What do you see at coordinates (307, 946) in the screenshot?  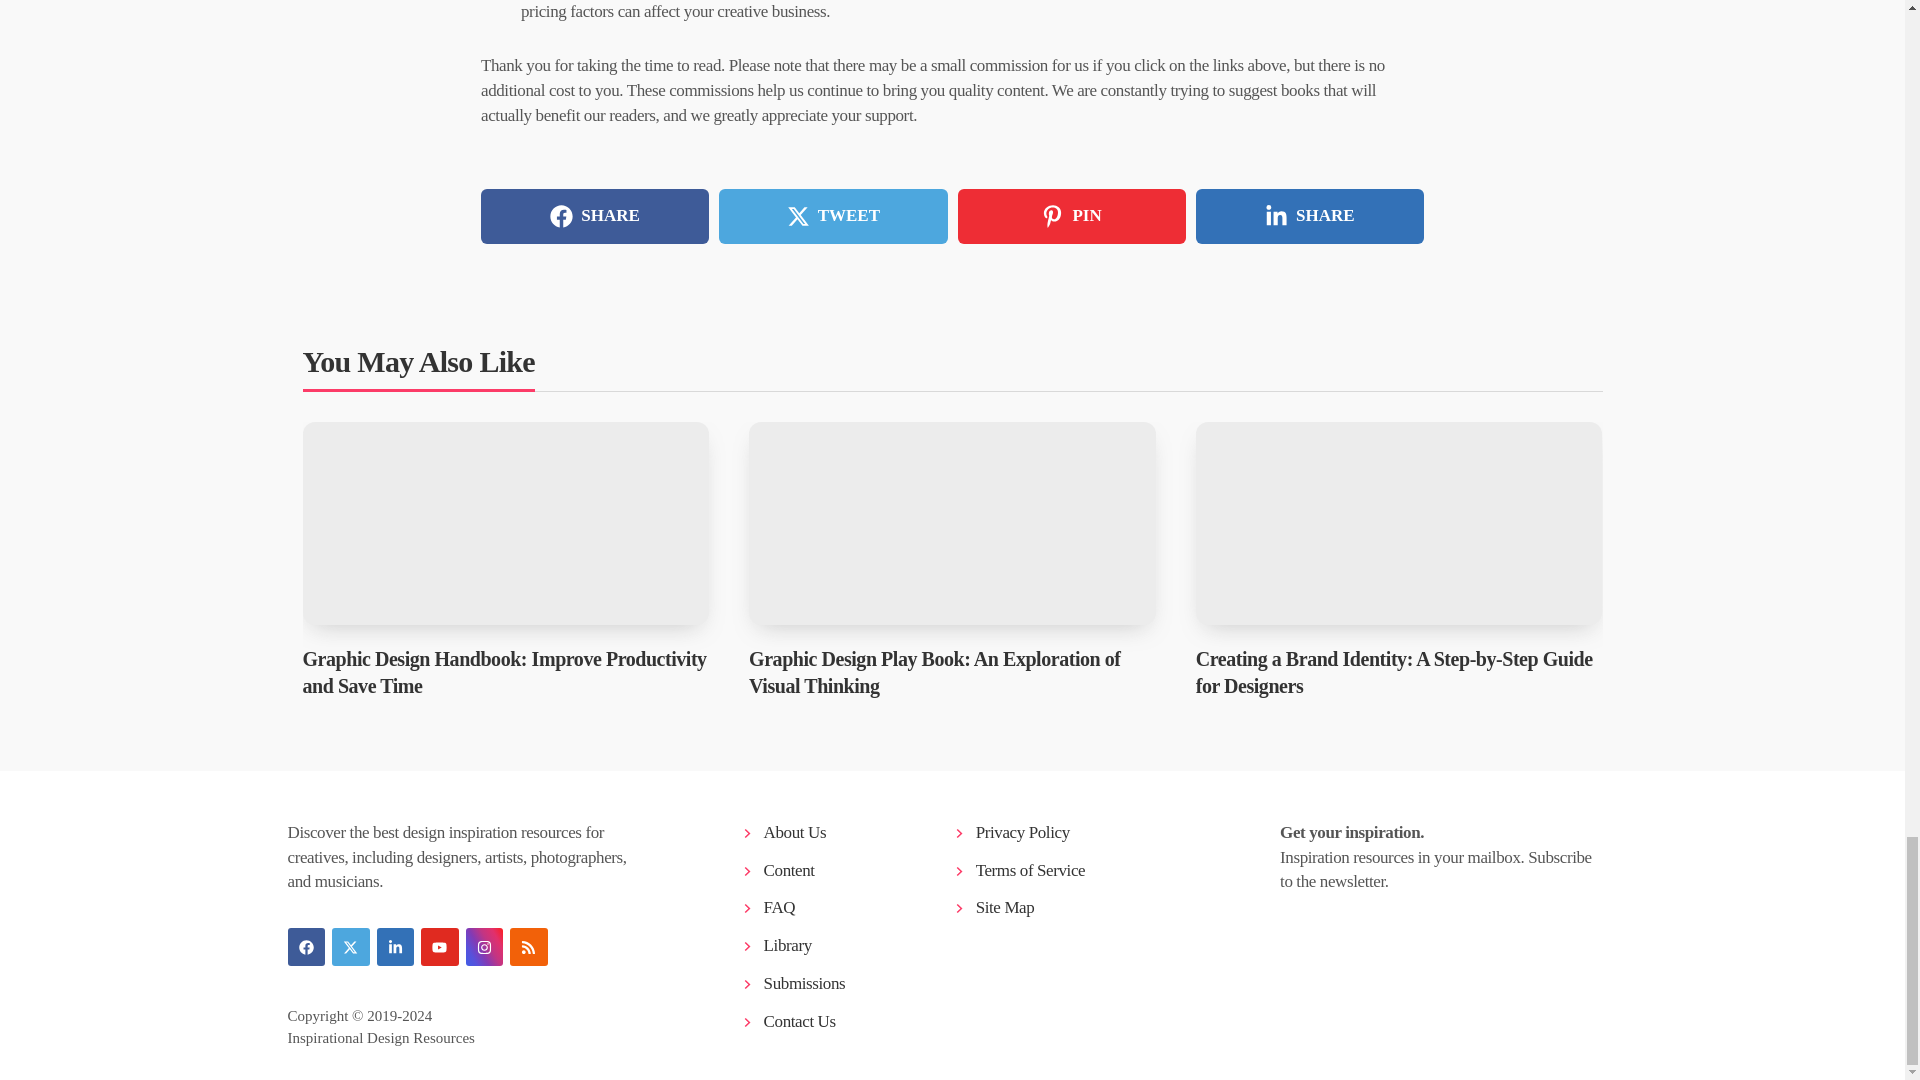 I see `facebook` at bounding box center [307, 946].